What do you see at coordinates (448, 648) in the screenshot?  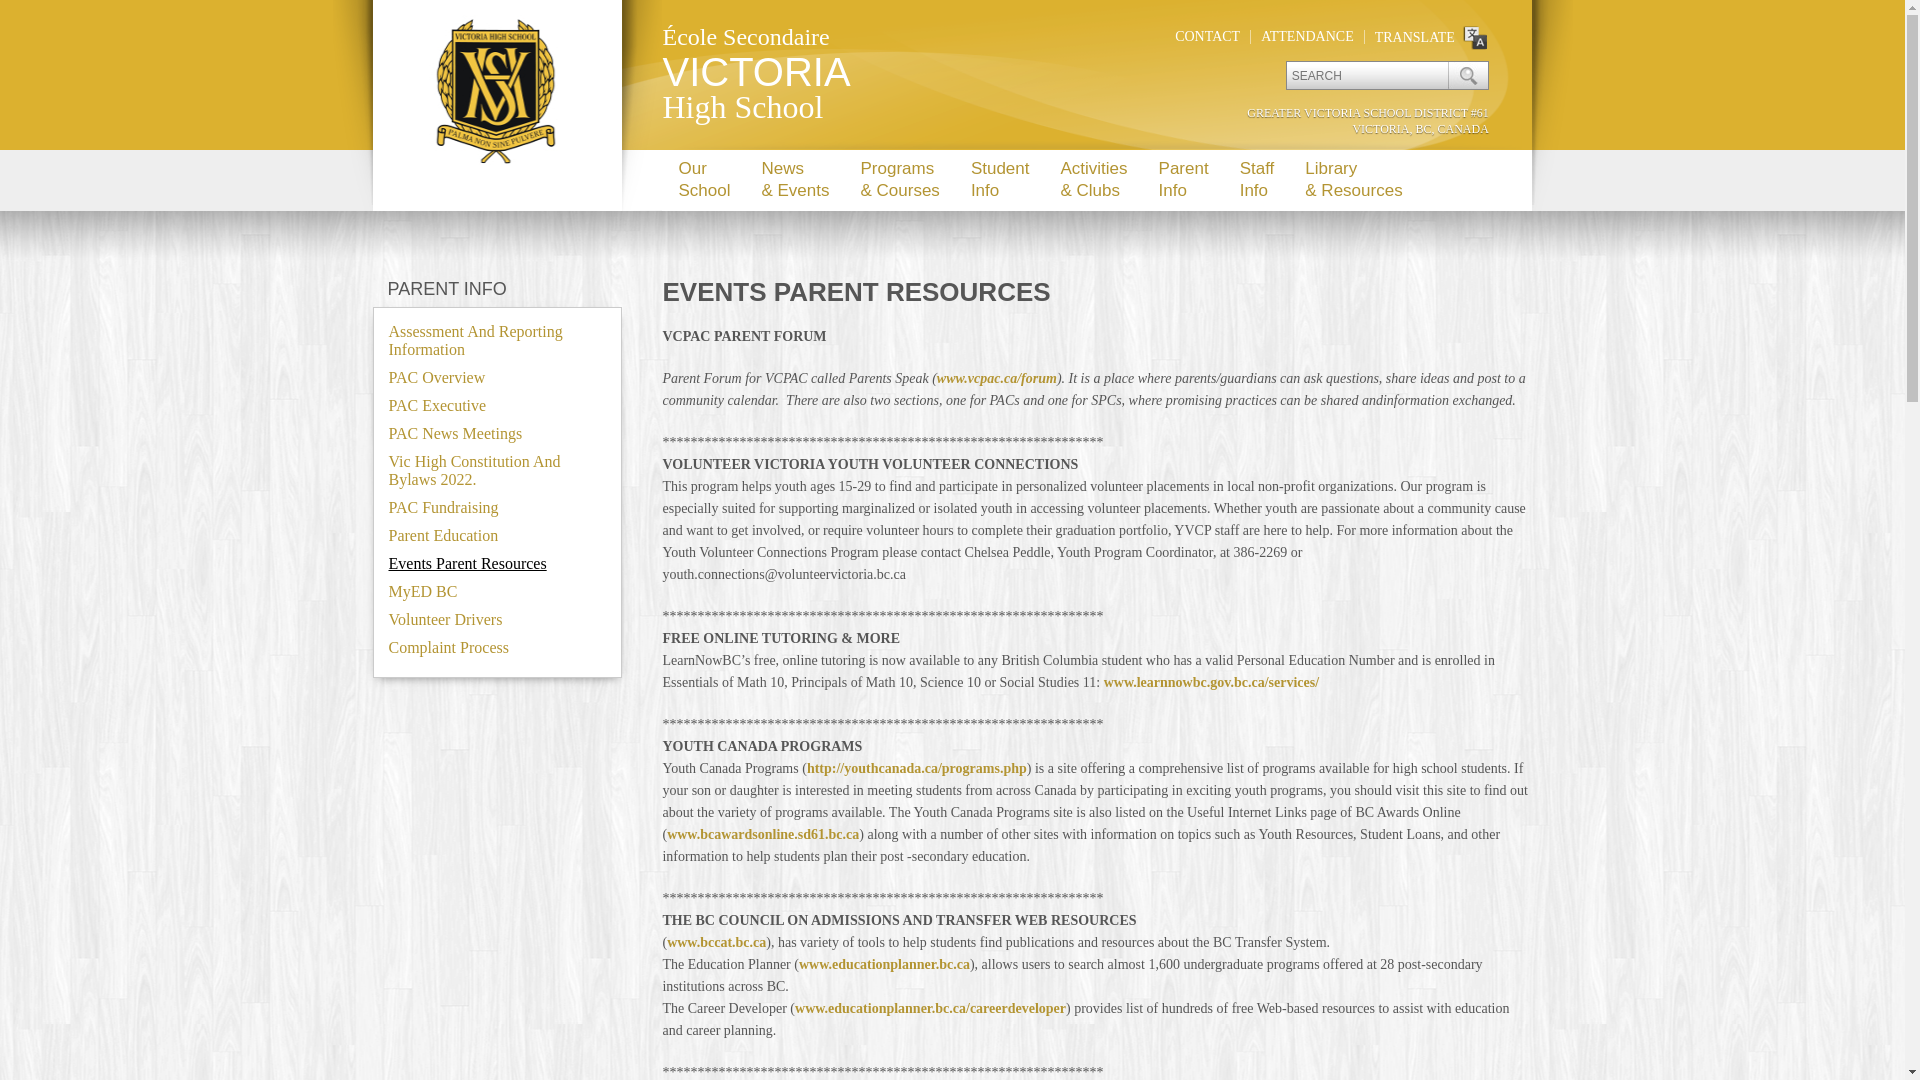 I see `Complaint Process` at bounding box center [448, 648].